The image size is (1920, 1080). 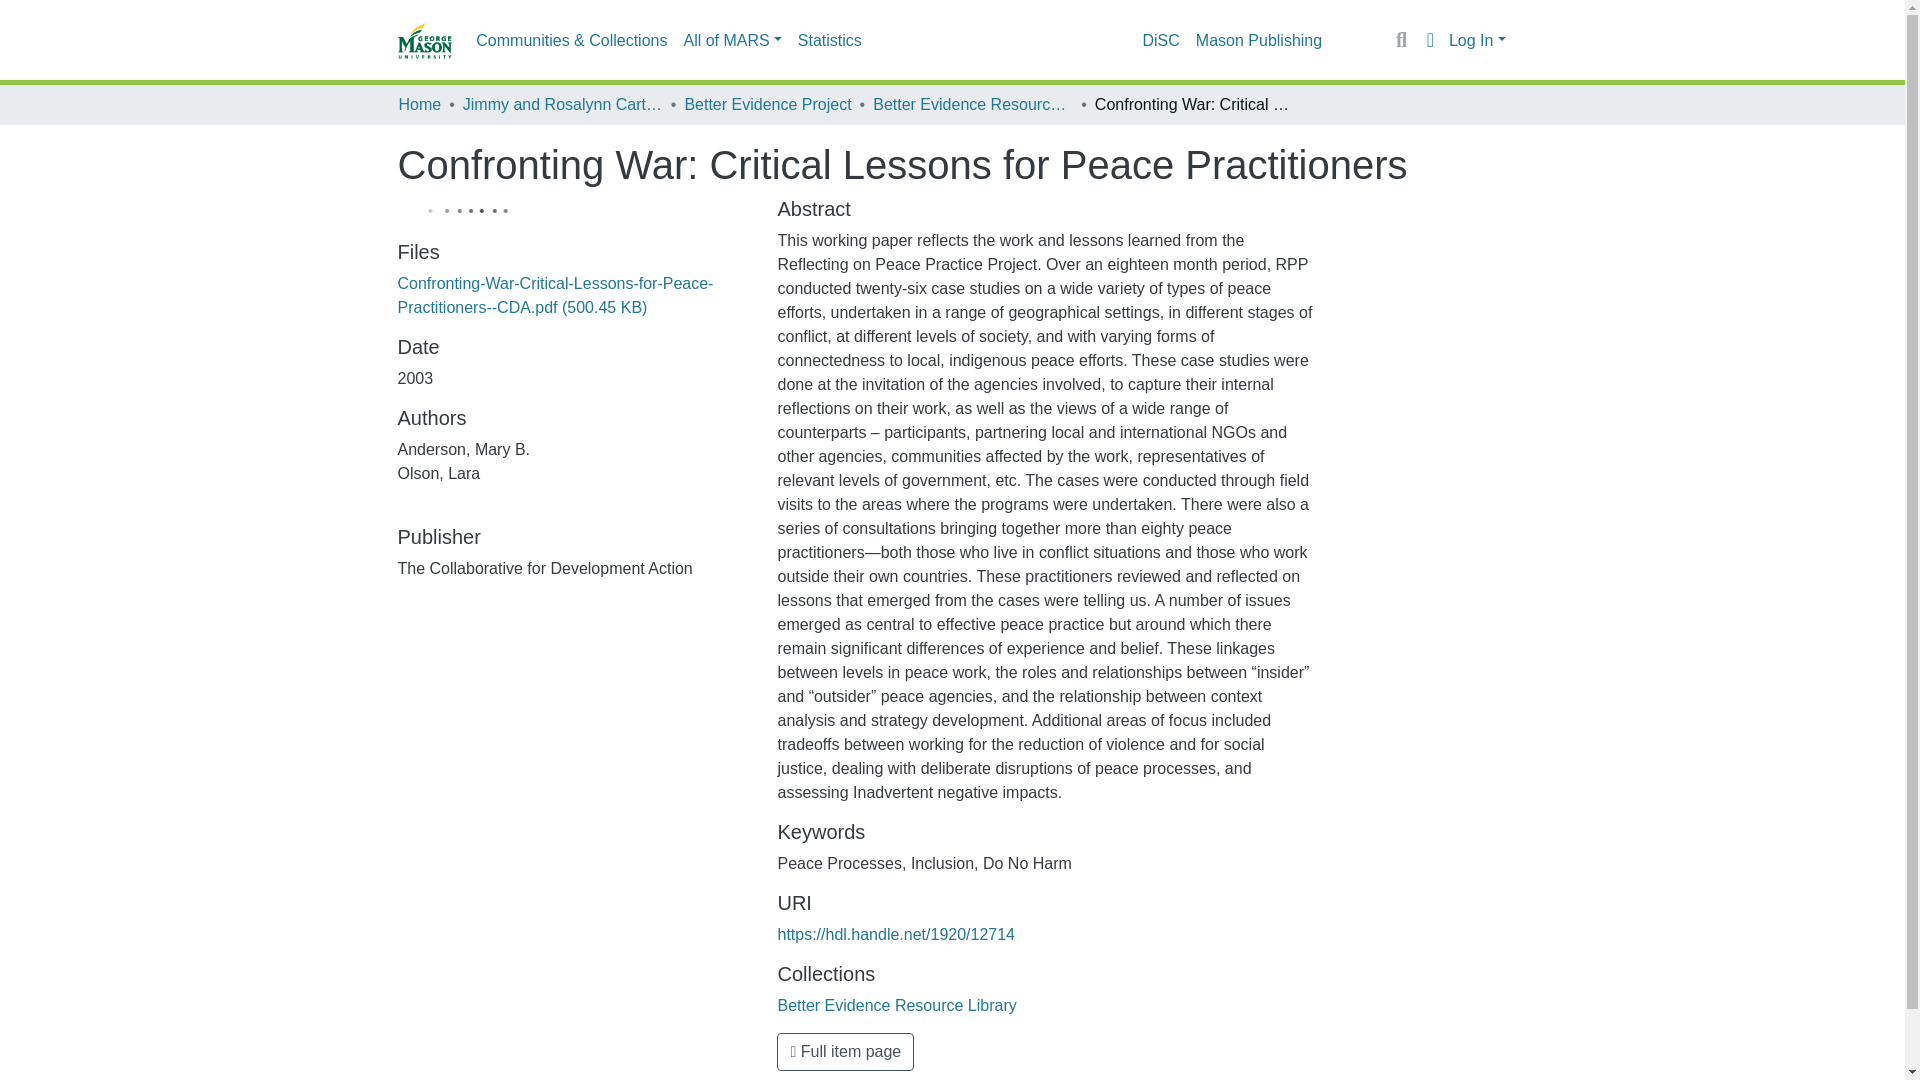 What do you see at coordinates (732, 40) in the screenshot?
I see `All of MARS` at bounding box center [732, 40].